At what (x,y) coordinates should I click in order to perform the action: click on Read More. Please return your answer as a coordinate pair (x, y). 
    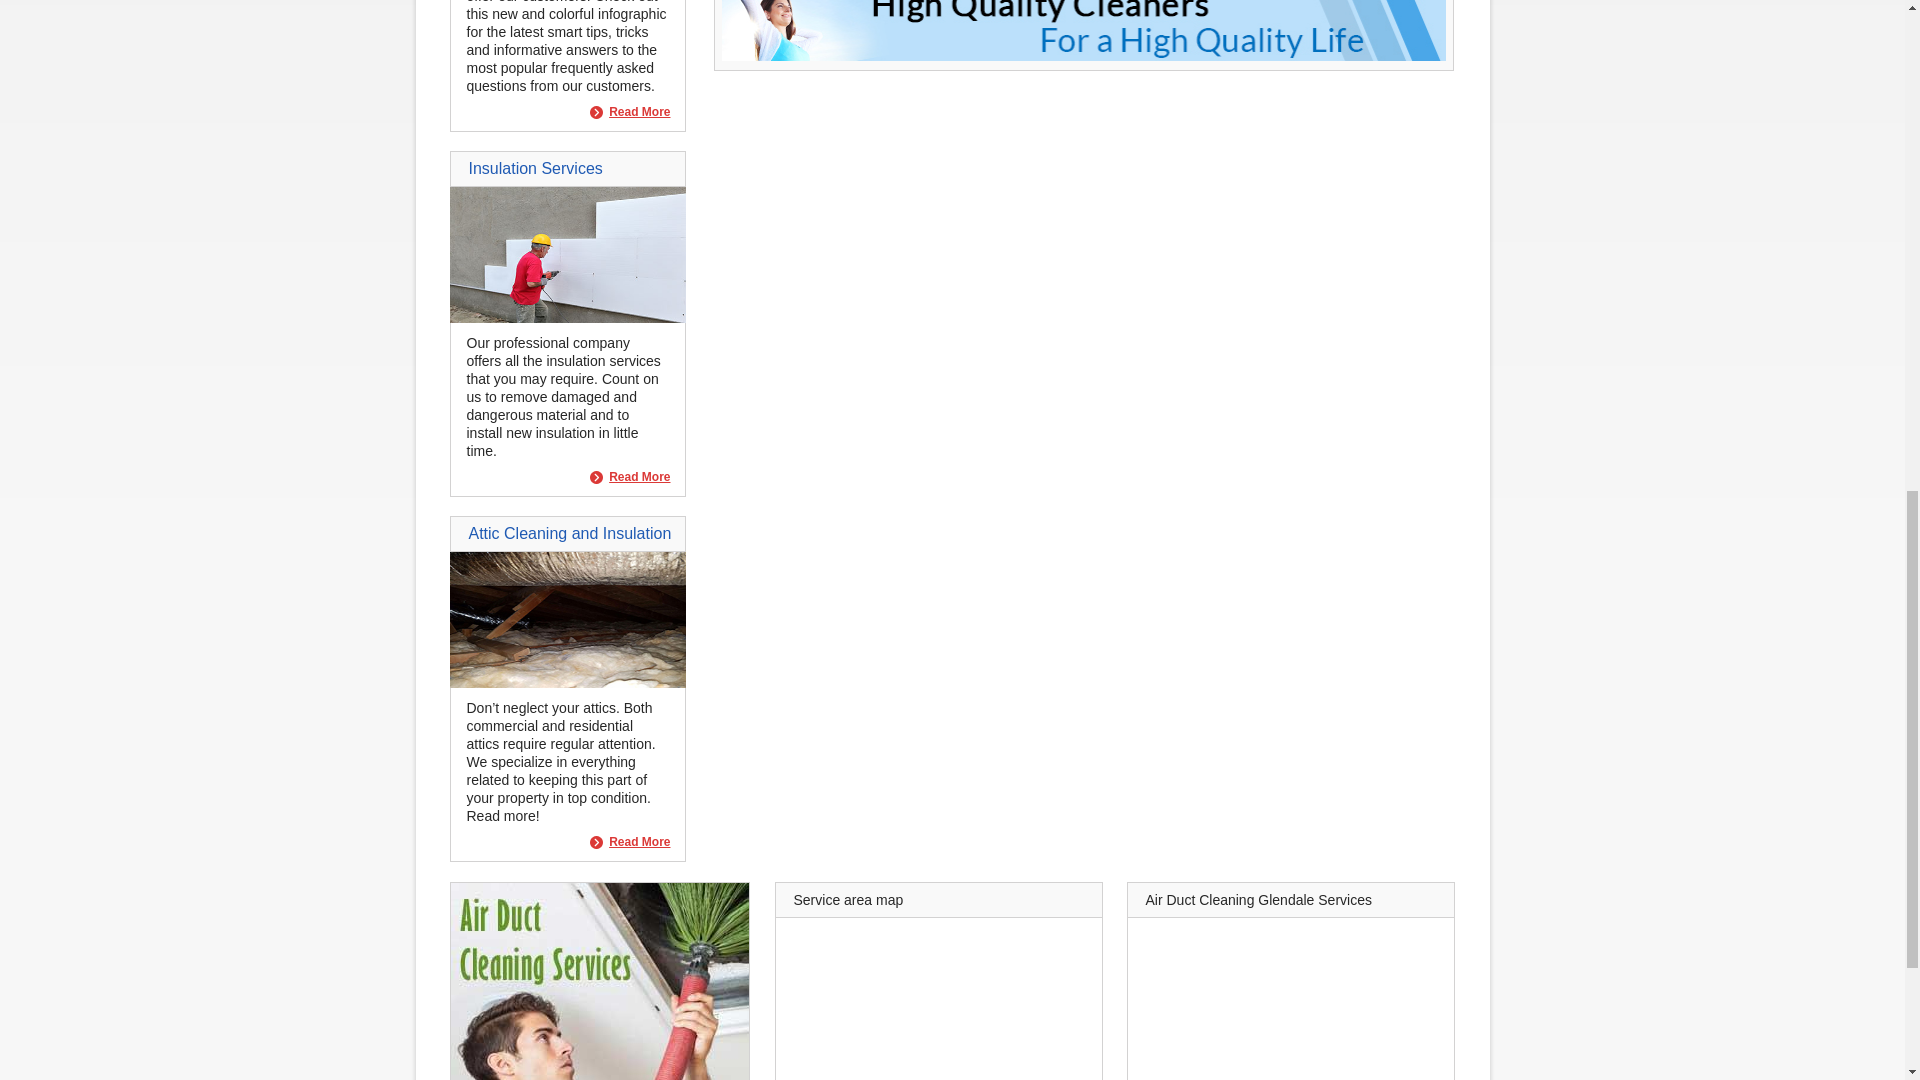
    Looking at the image, I should click on (630, 112).